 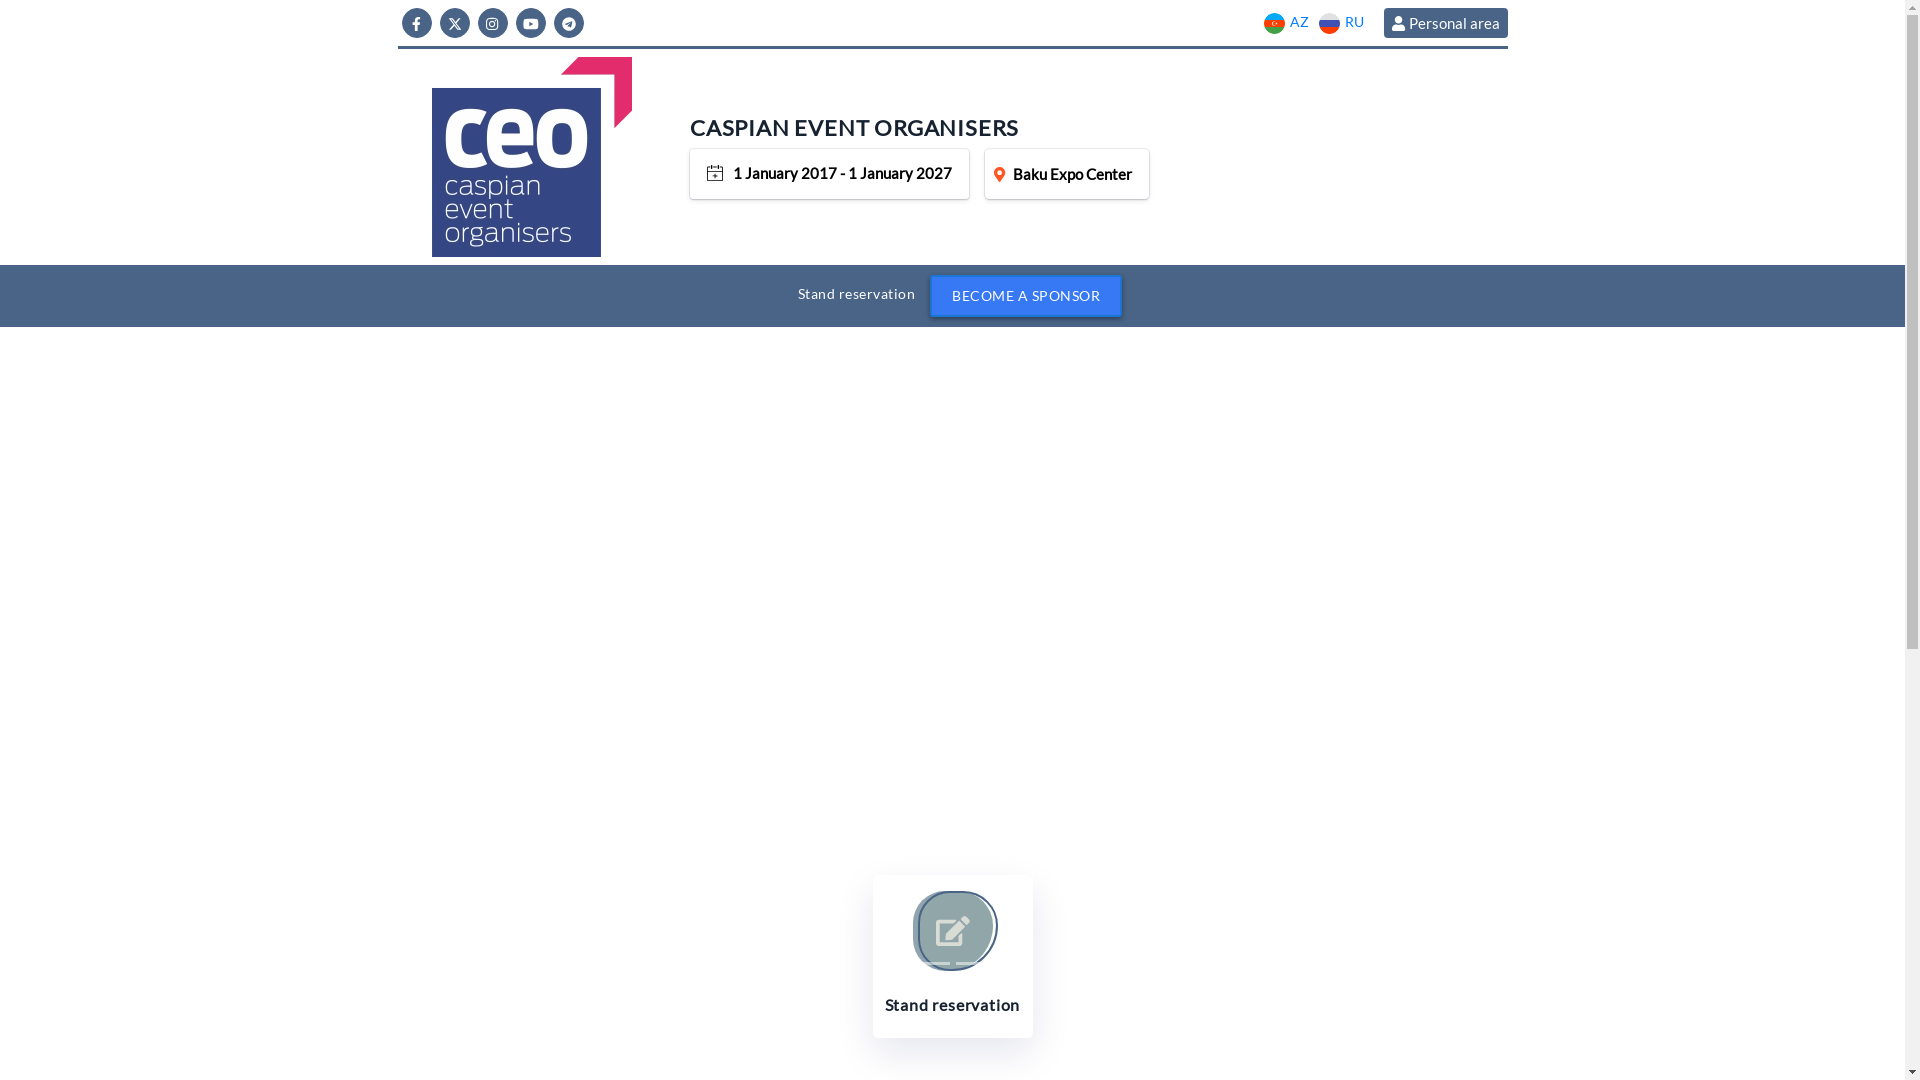 I want to click on Stand reservation, so click(x=857, y=294).